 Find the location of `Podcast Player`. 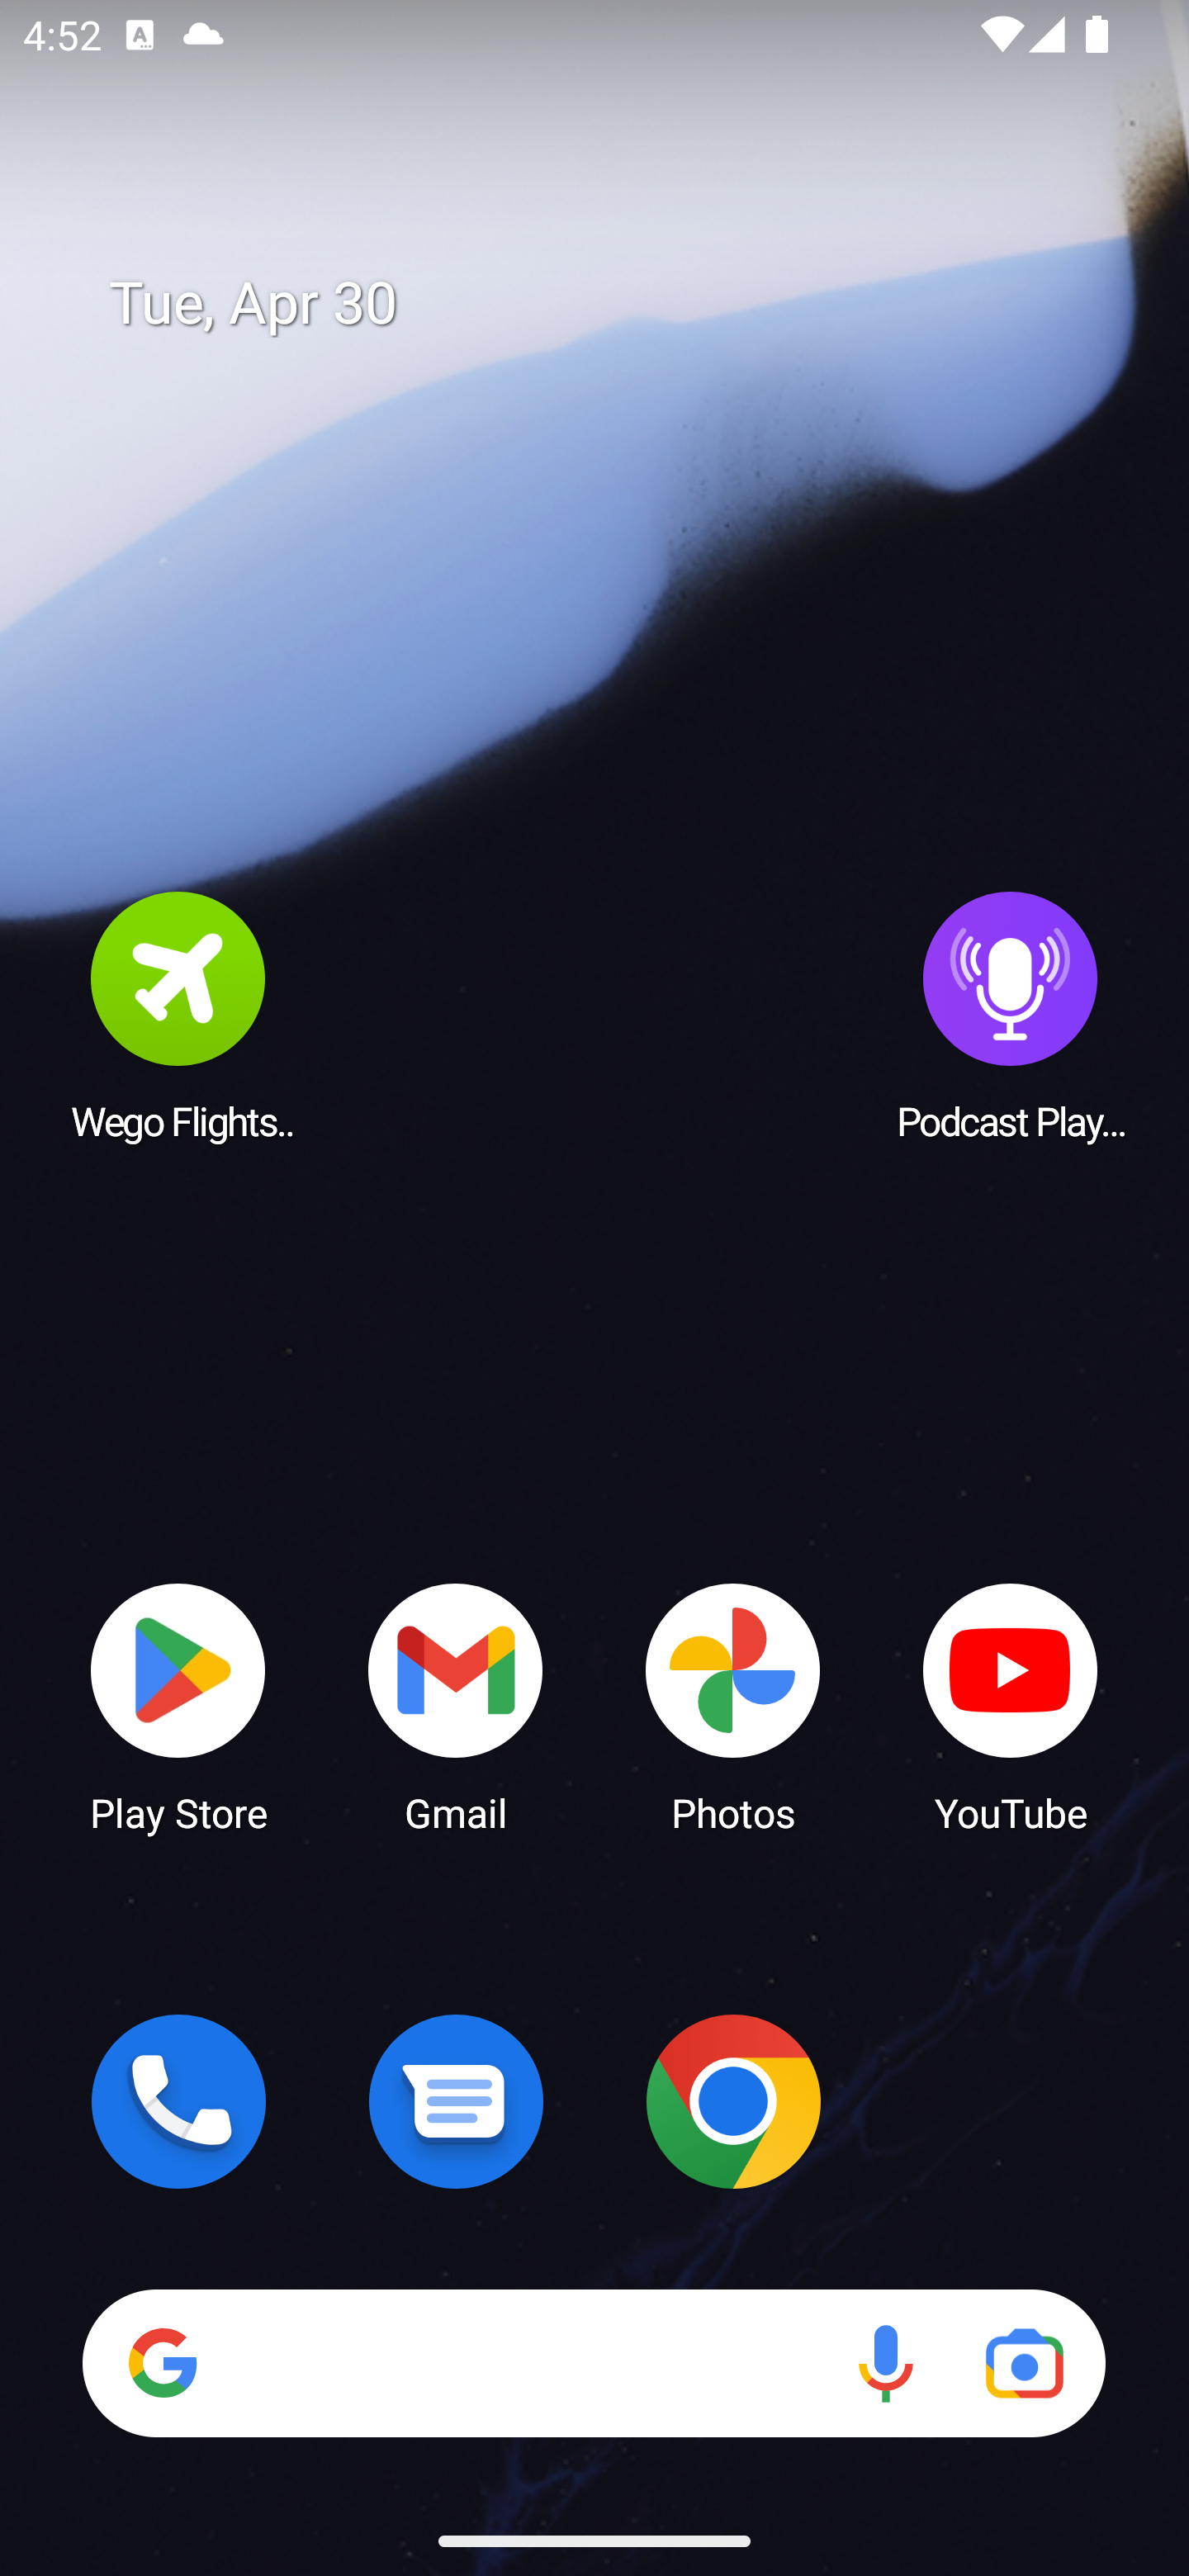

Podcast Player is located at coordinates (1011, 1015).